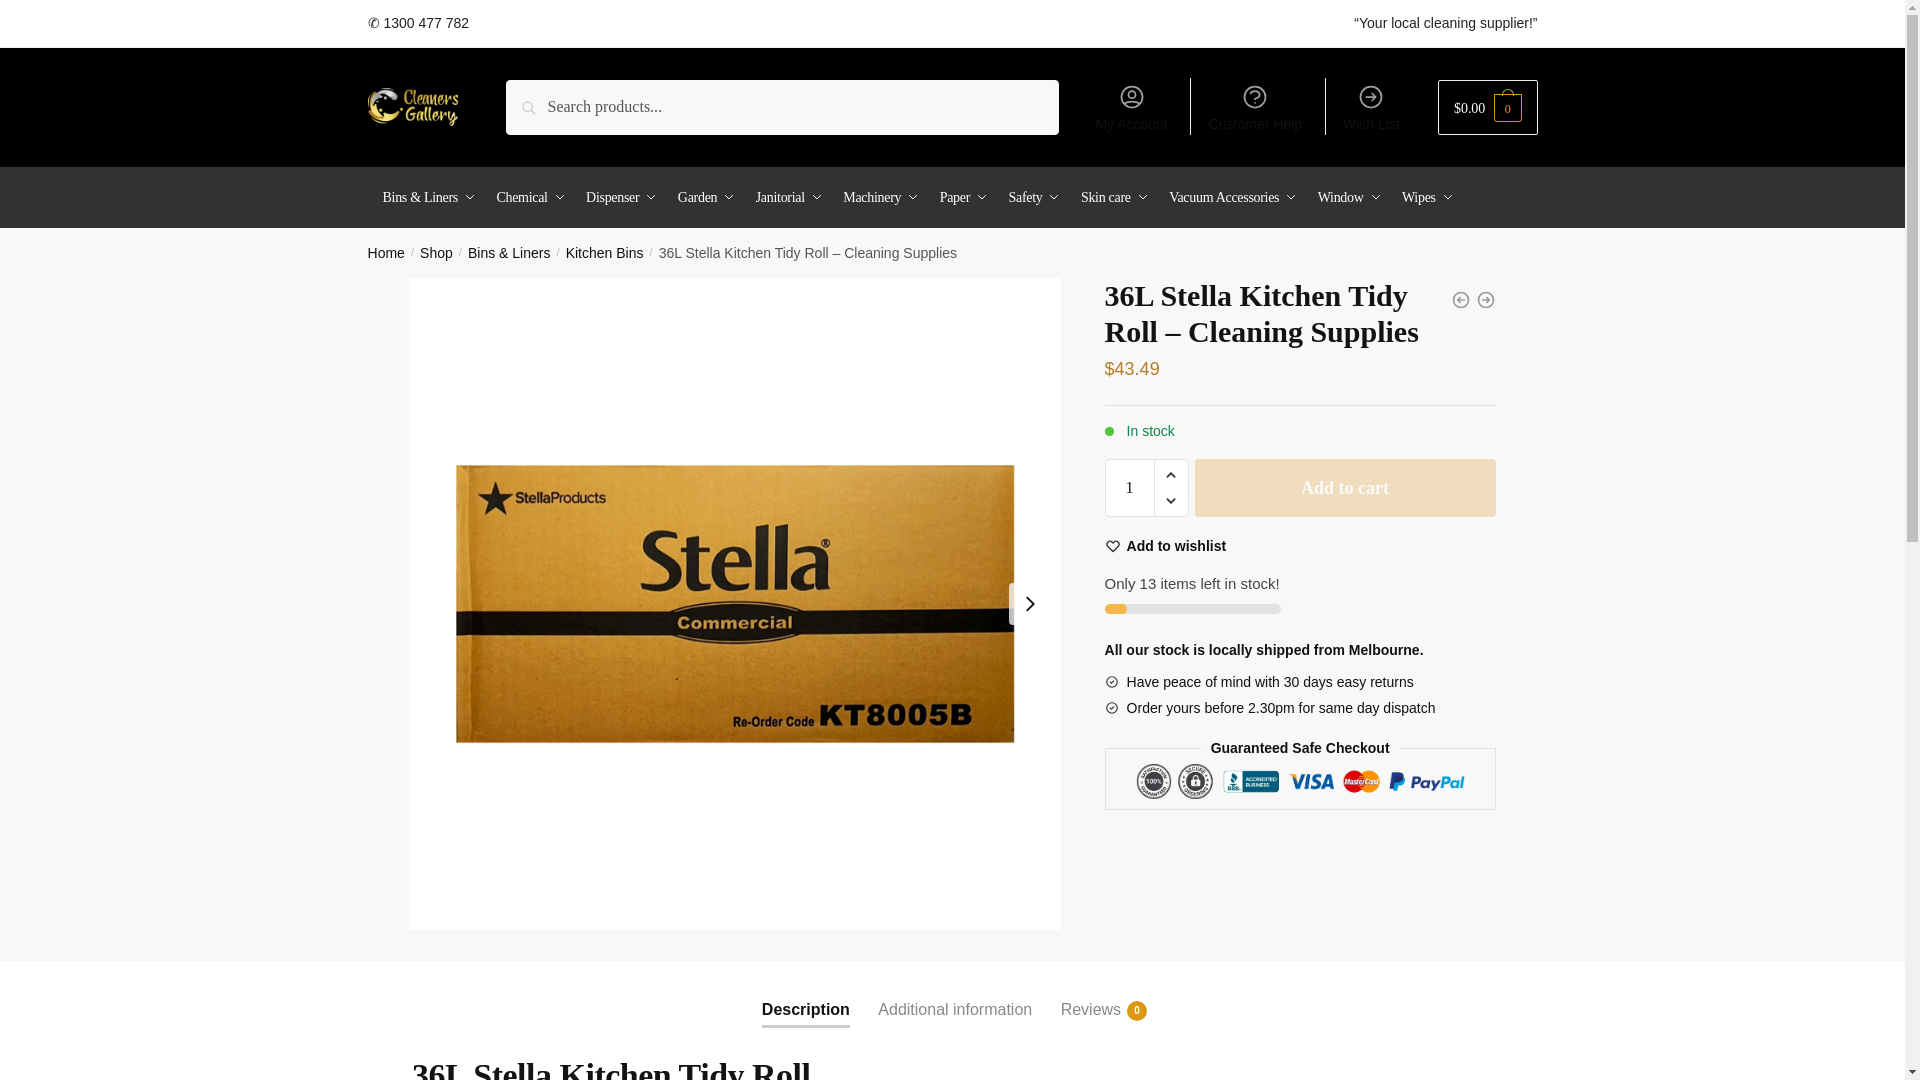  Describe the element at coordinates (1254, 106) in the screenshot. I see `Customer Help` at that location.